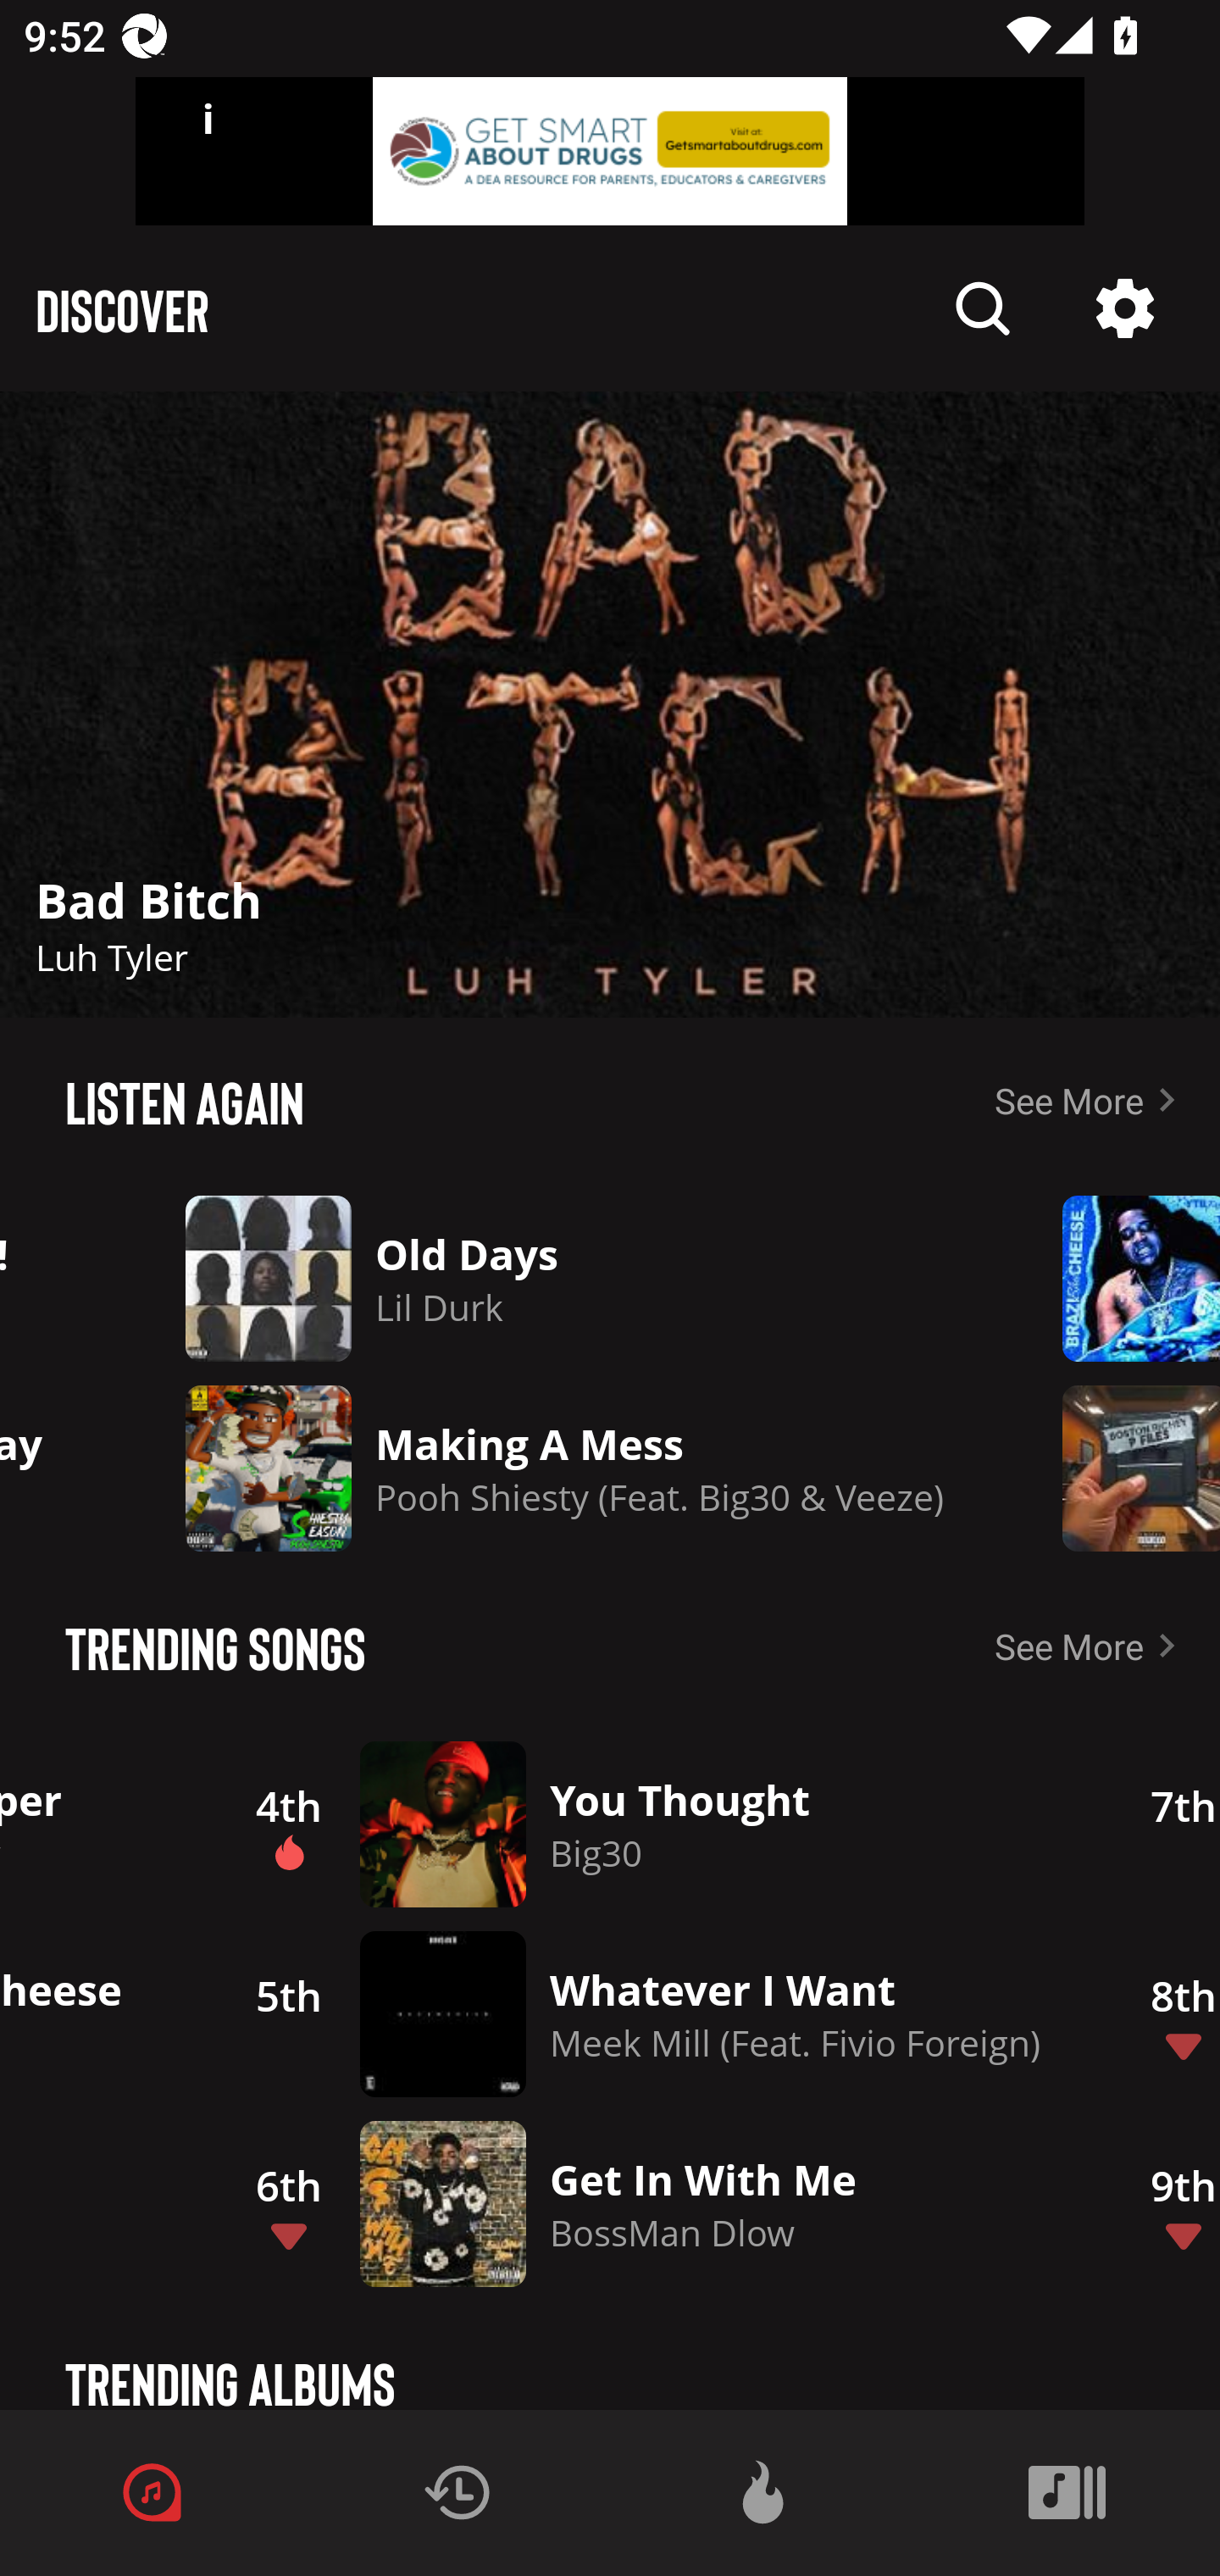 The height and width of the screenshot is (2576, 1220). I want to click on Description, so click(610, 704).